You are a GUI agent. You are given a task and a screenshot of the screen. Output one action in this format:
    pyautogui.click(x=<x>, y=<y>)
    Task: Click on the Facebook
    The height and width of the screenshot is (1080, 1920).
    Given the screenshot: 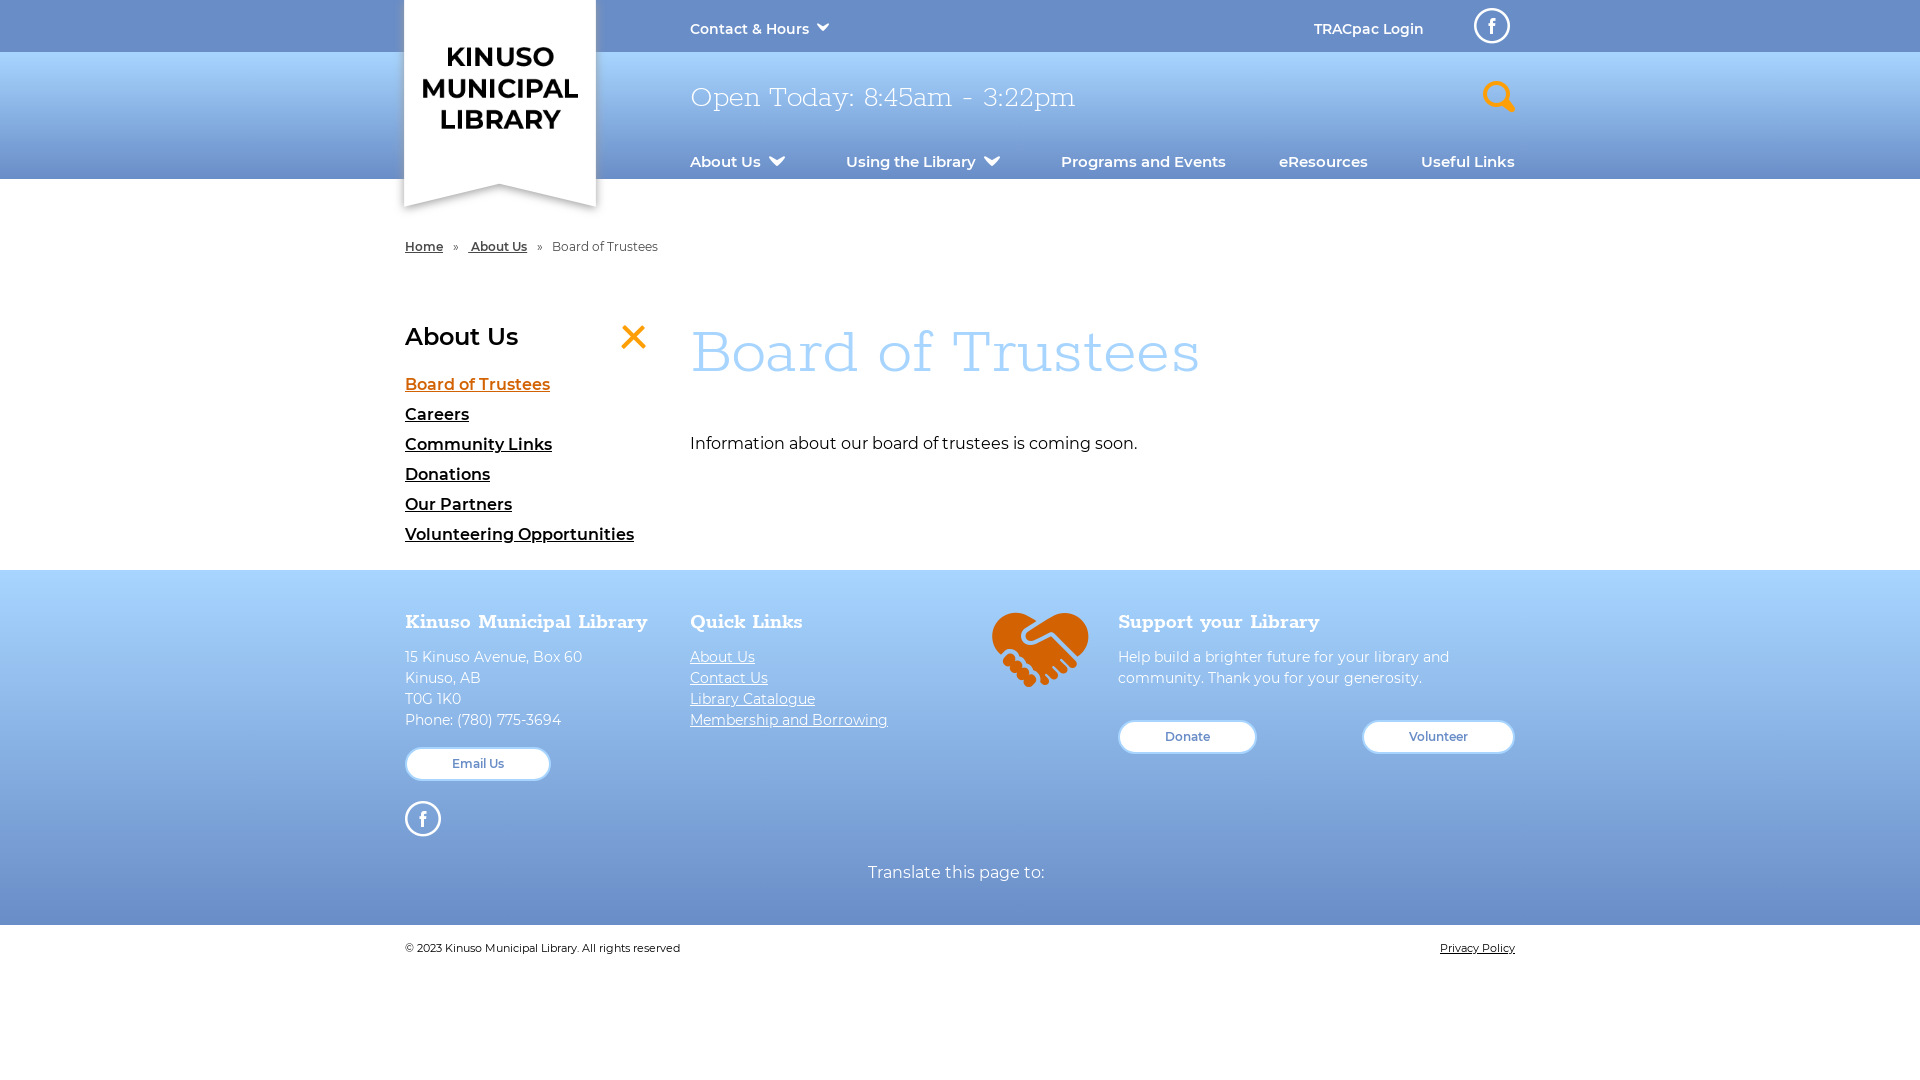 What is the action you would take?
    pyautogui.click(x=423, y=819)
    